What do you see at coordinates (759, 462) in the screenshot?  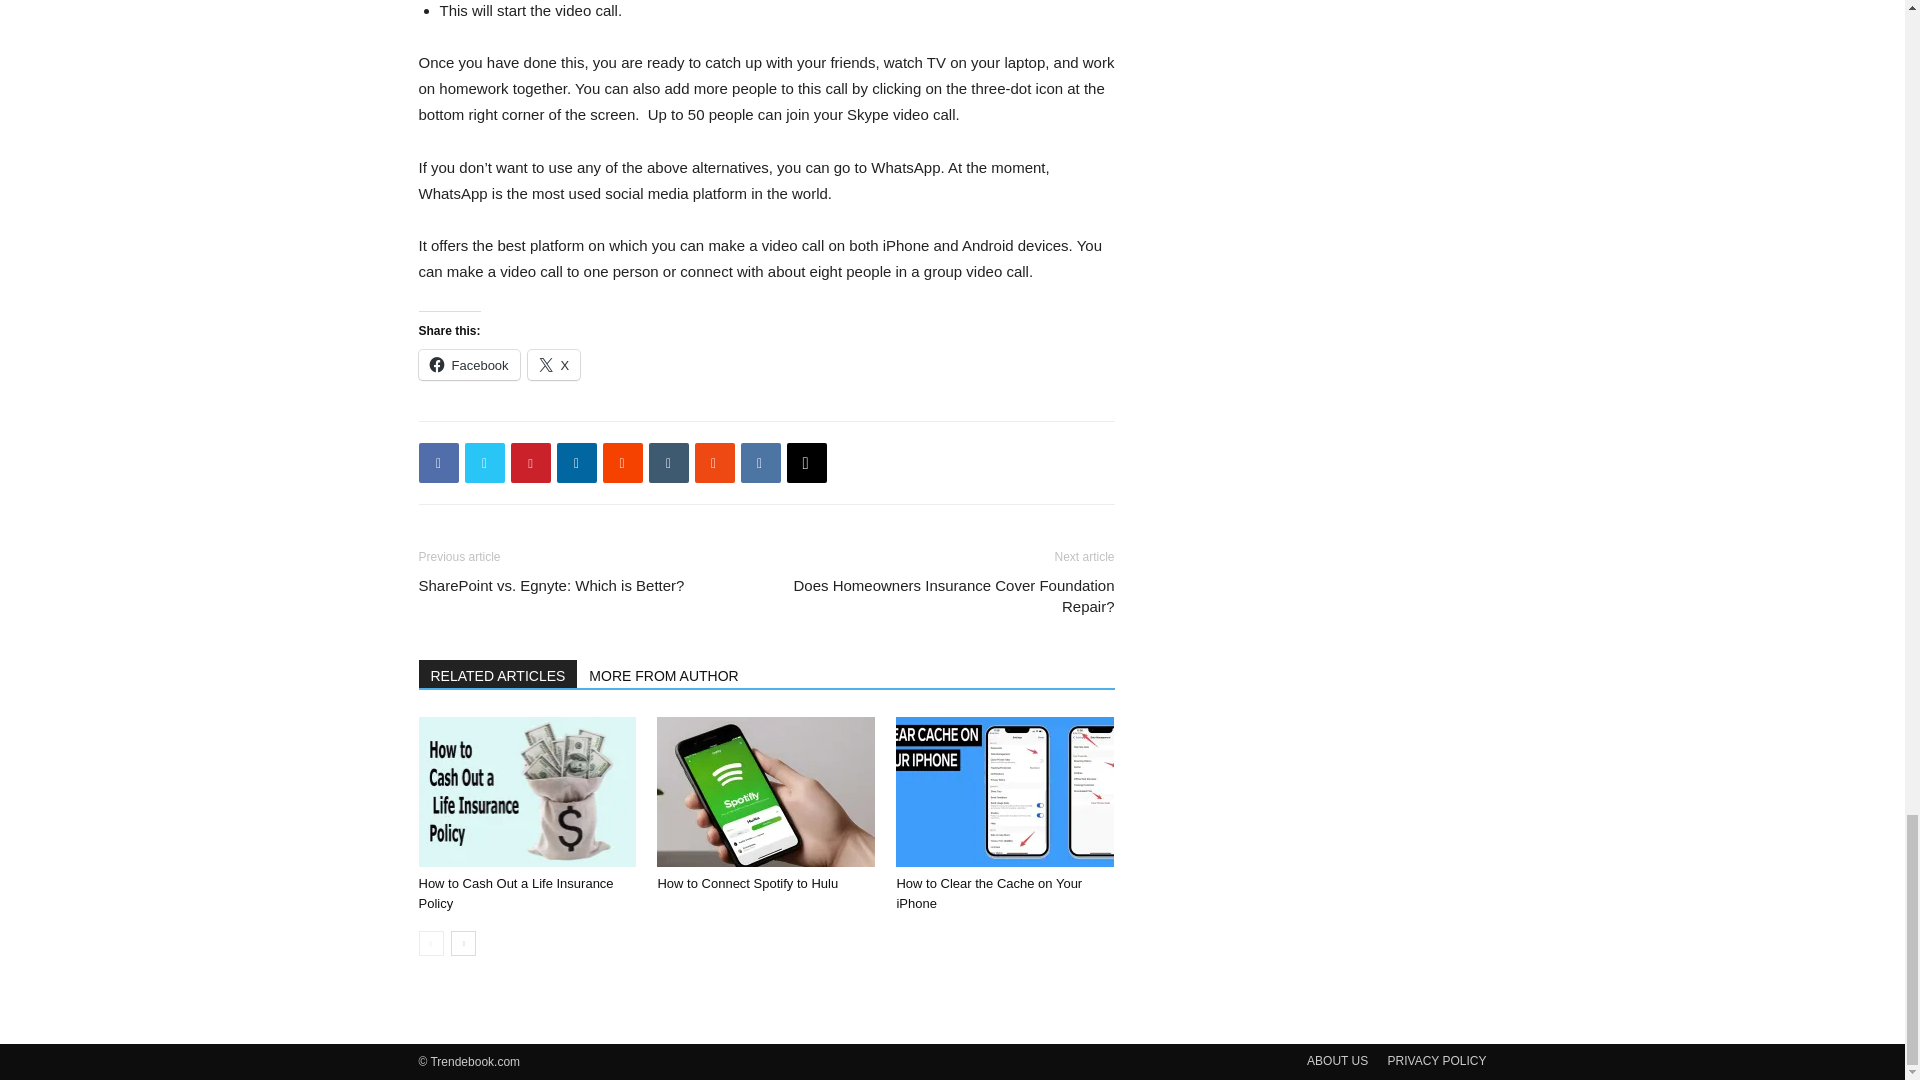 I see `VK` at bounding box center [759, 462].